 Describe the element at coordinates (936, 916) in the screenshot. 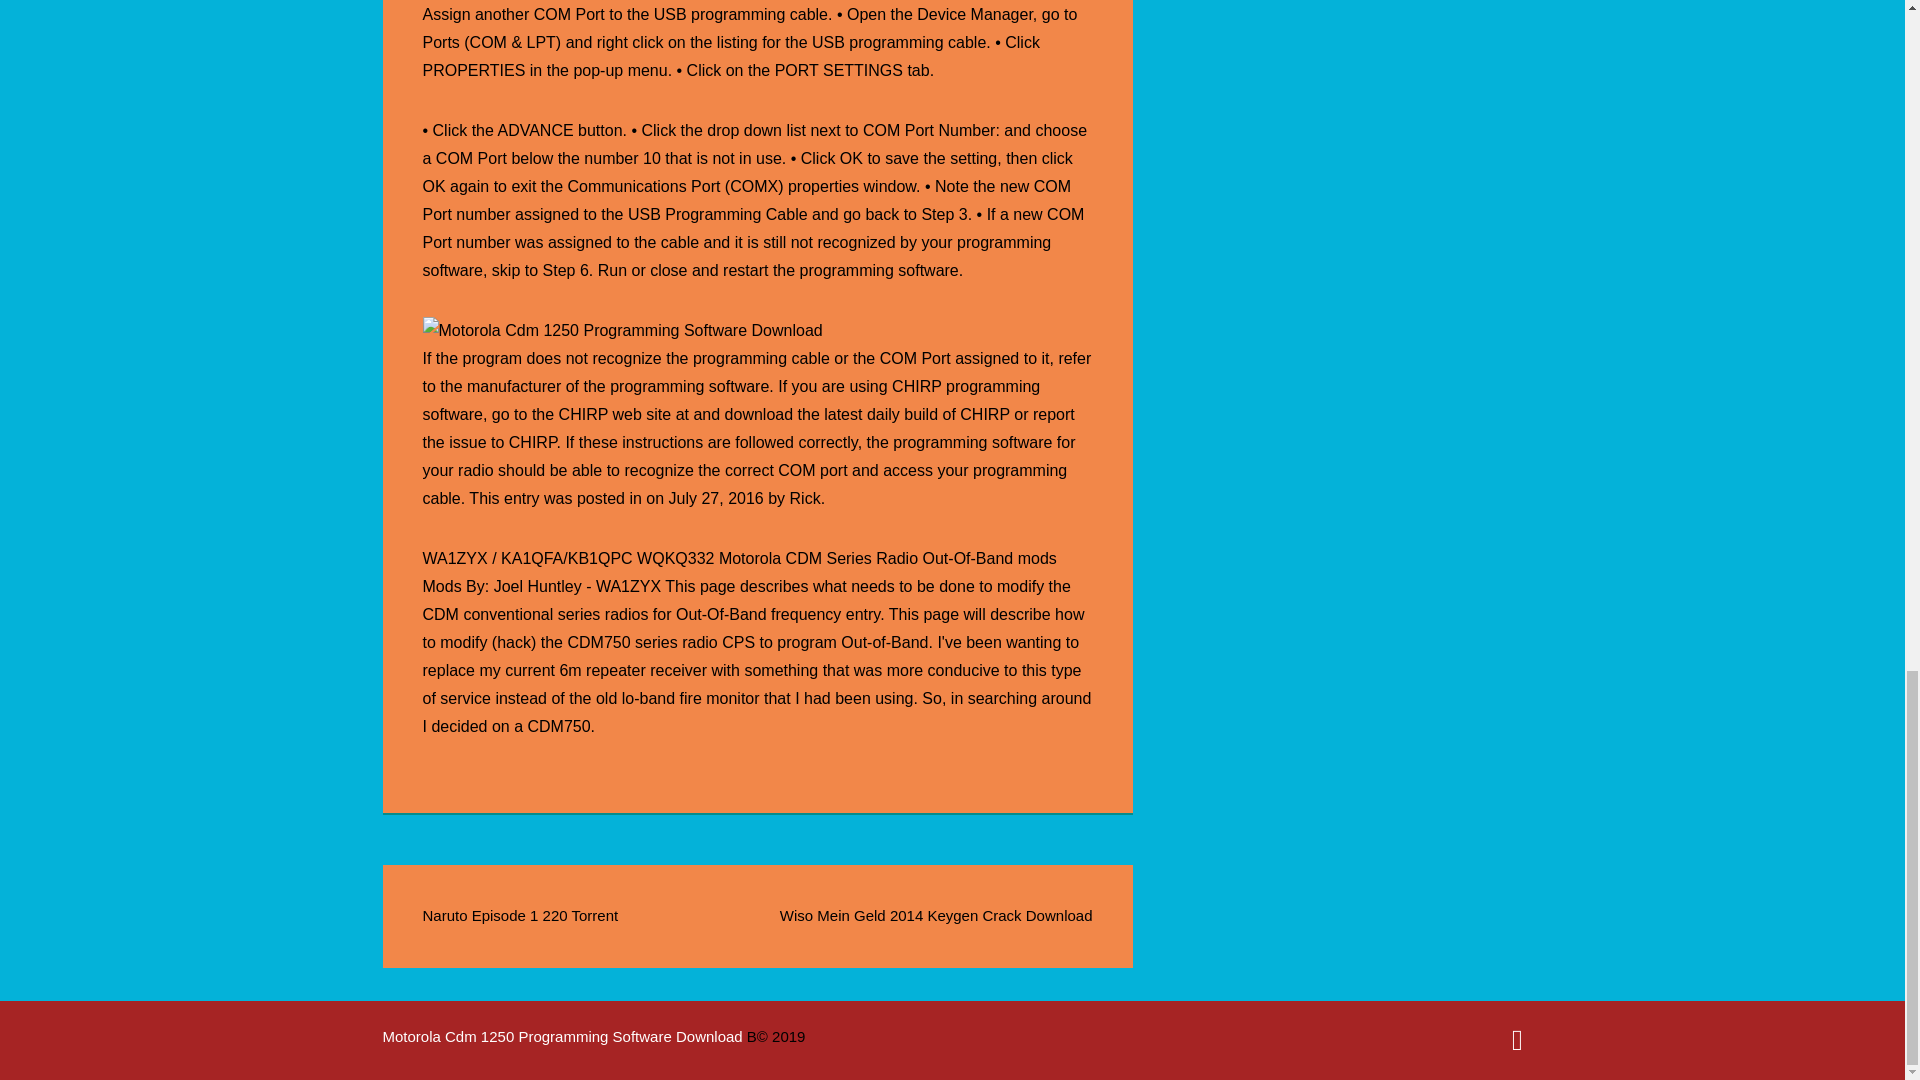

I see `Wiso Mein Geld 2014 Keygen Crack Download` at that location.